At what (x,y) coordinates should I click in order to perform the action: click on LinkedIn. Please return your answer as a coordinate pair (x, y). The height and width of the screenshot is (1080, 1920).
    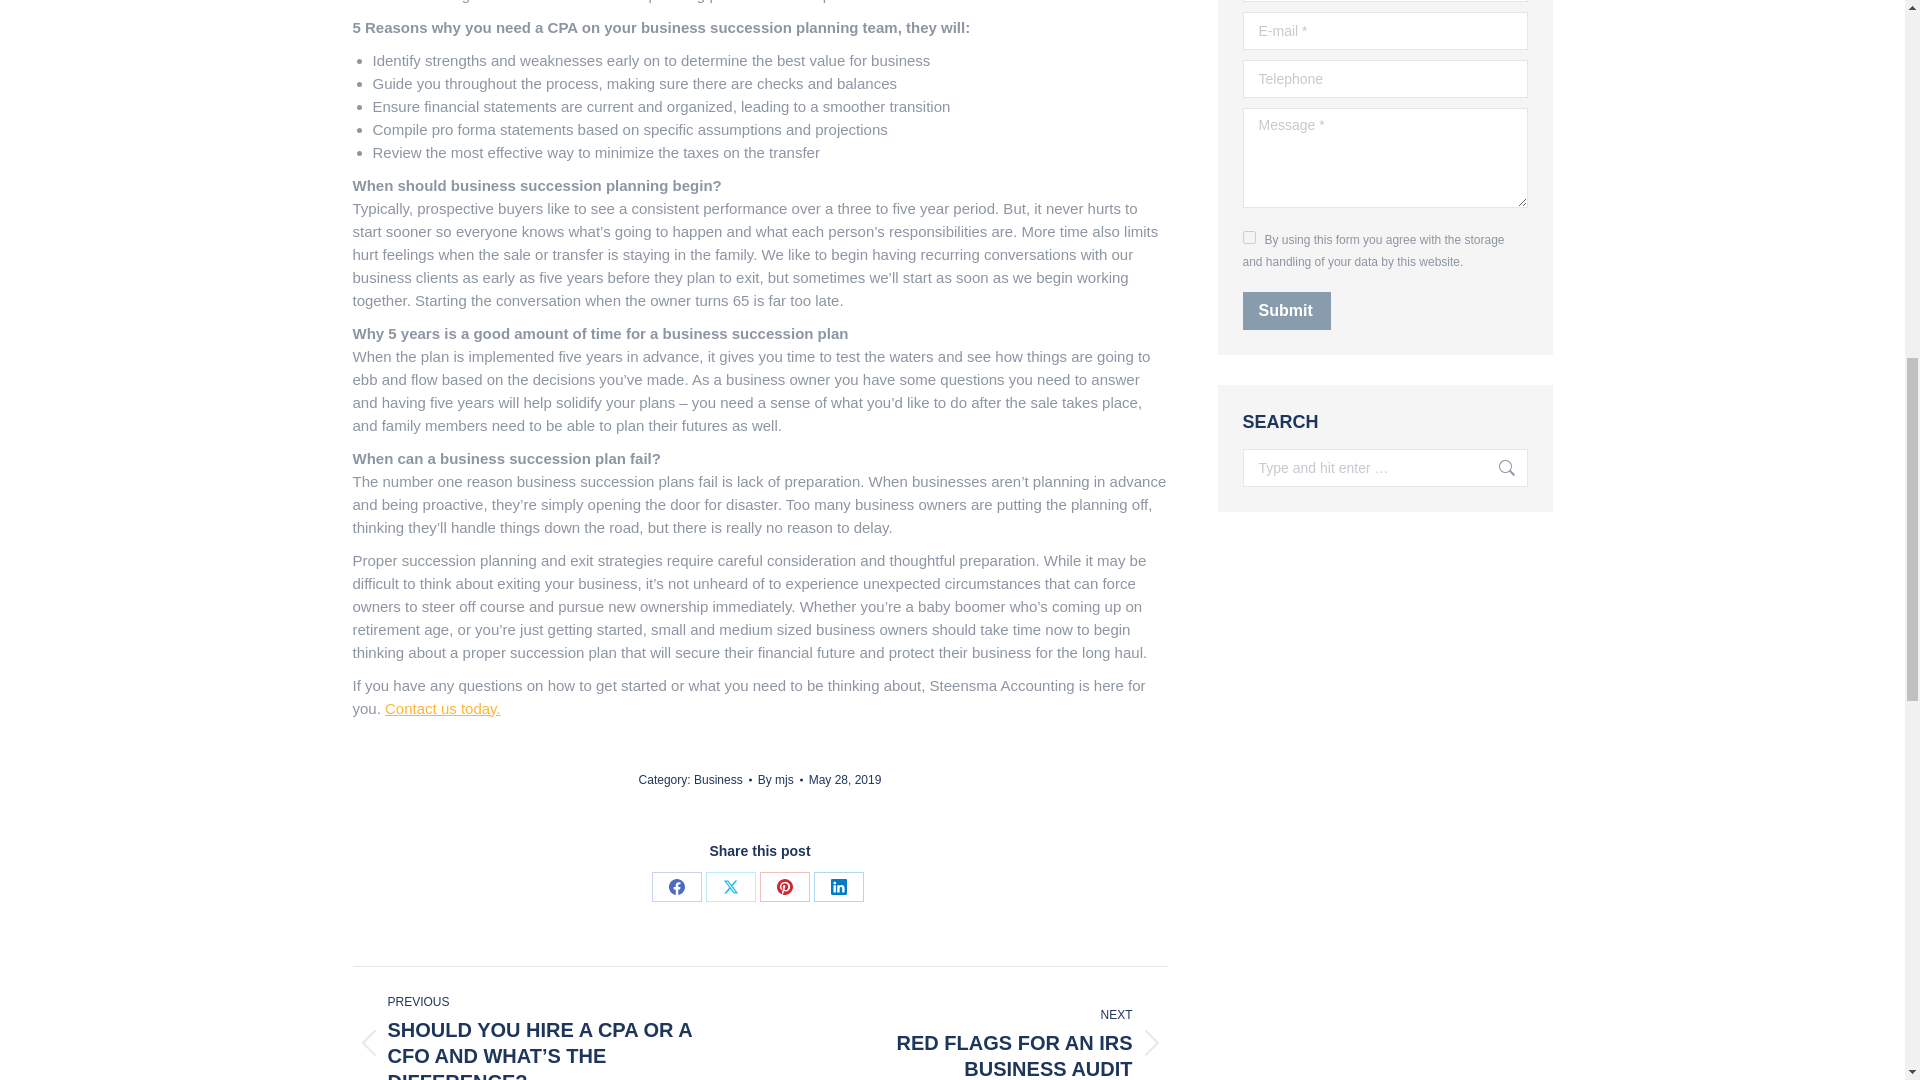
    Looking at the image, I should click on (839, 886).